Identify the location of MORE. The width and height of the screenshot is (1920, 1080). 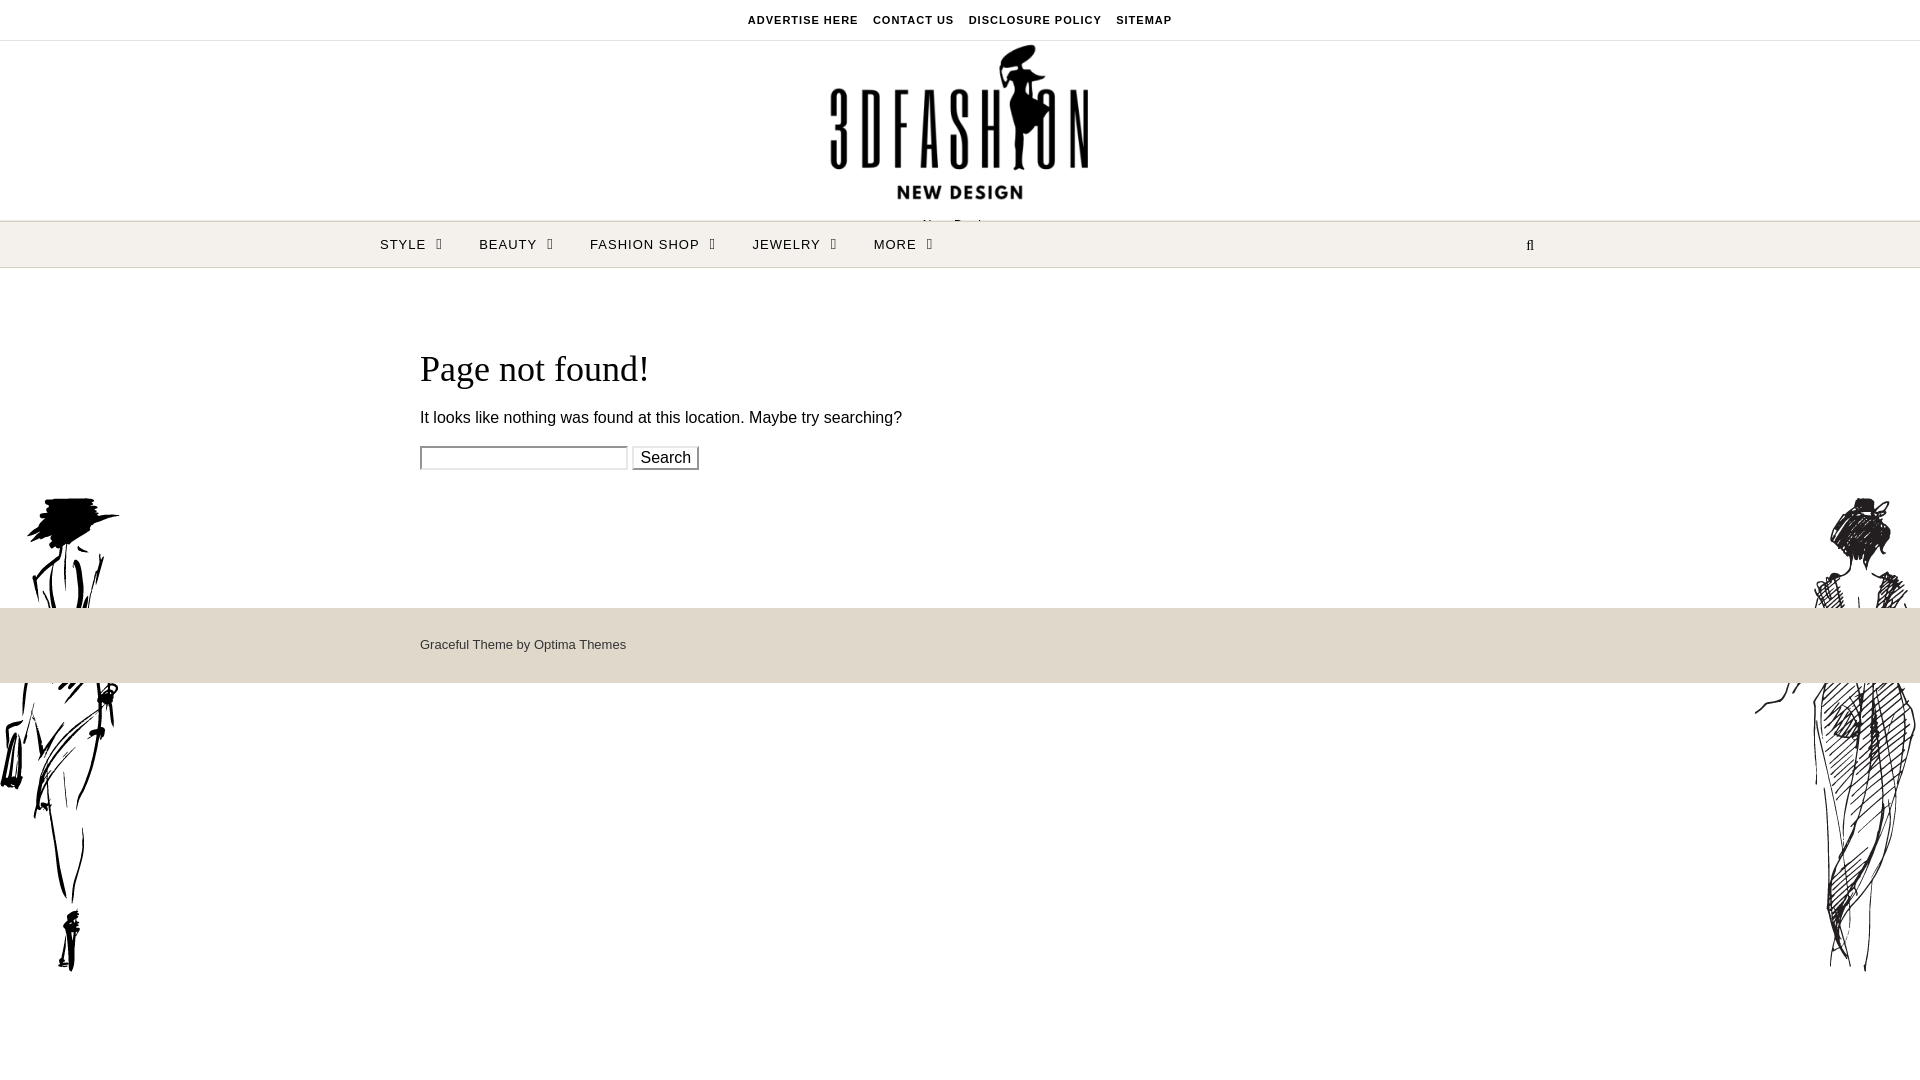
(896, 244).